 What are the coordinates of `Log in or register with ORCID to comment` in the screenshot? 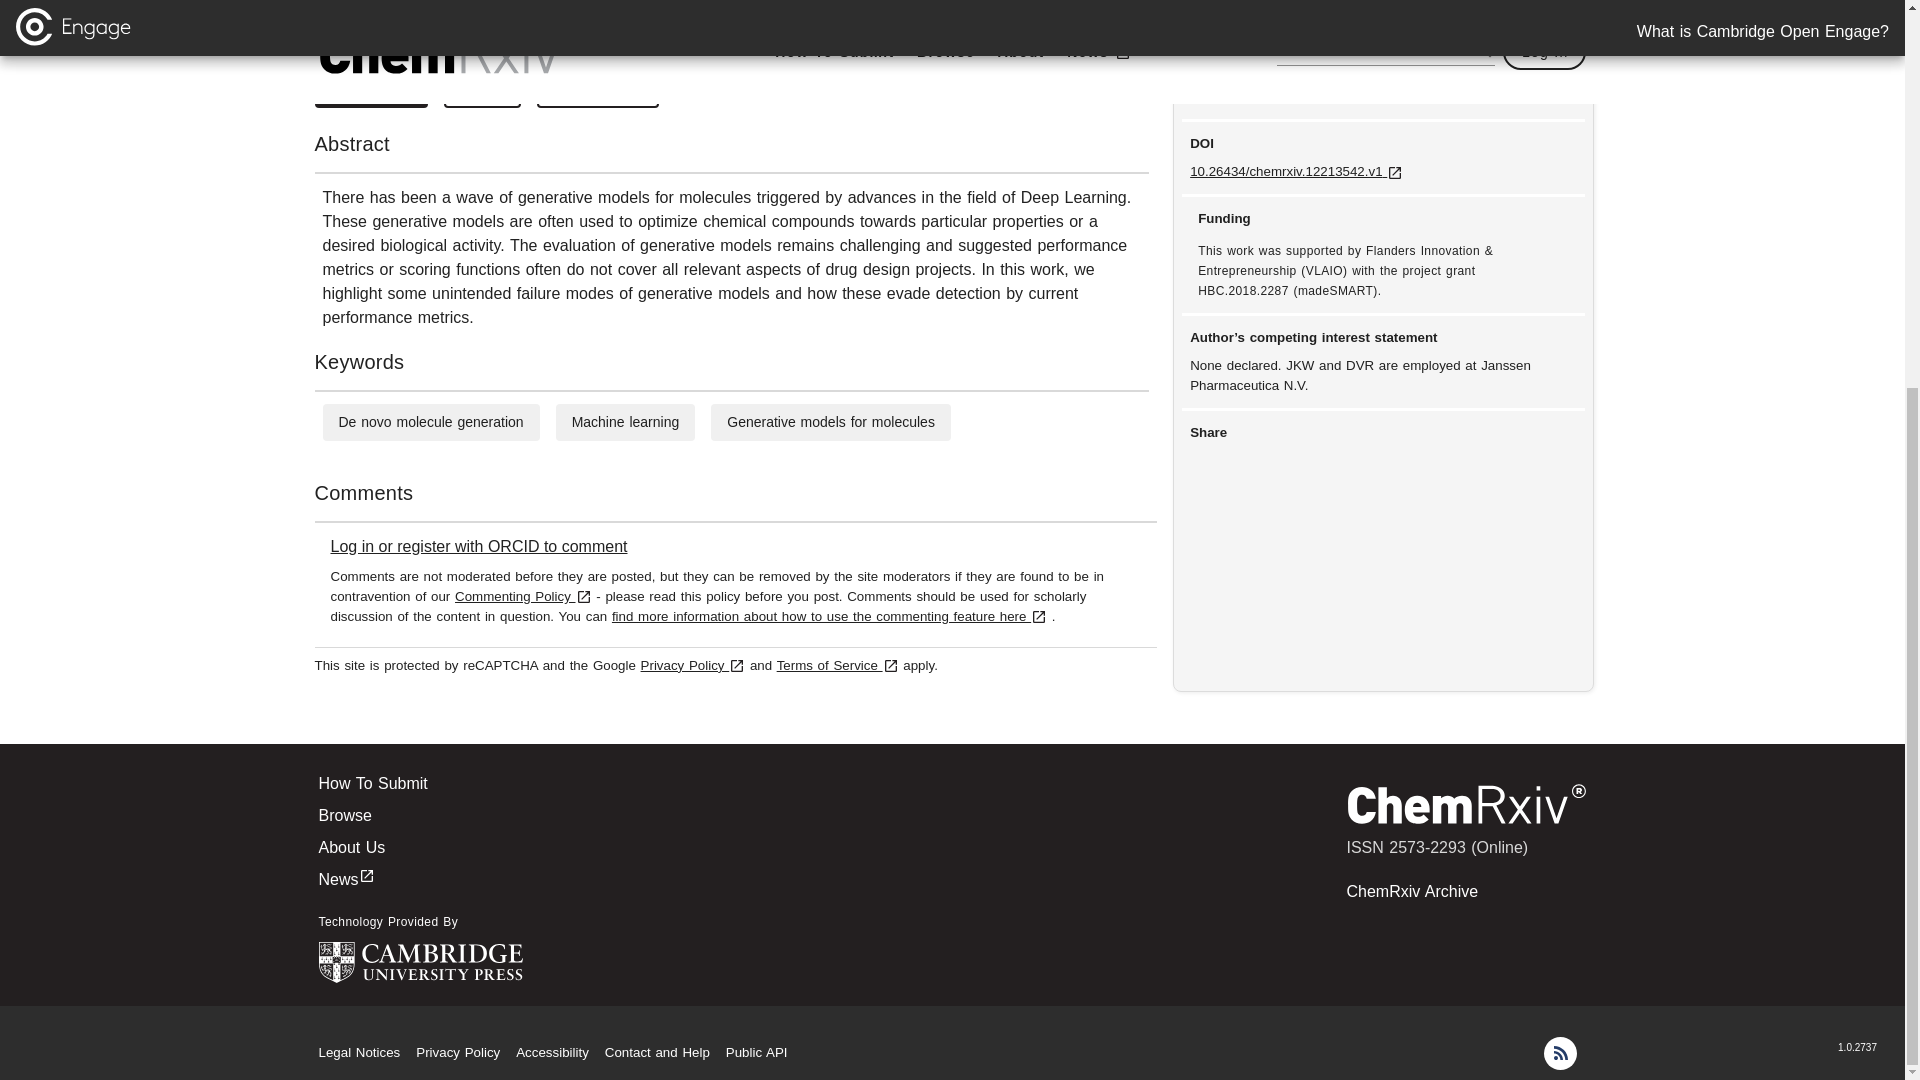 It's located at (478, 546).